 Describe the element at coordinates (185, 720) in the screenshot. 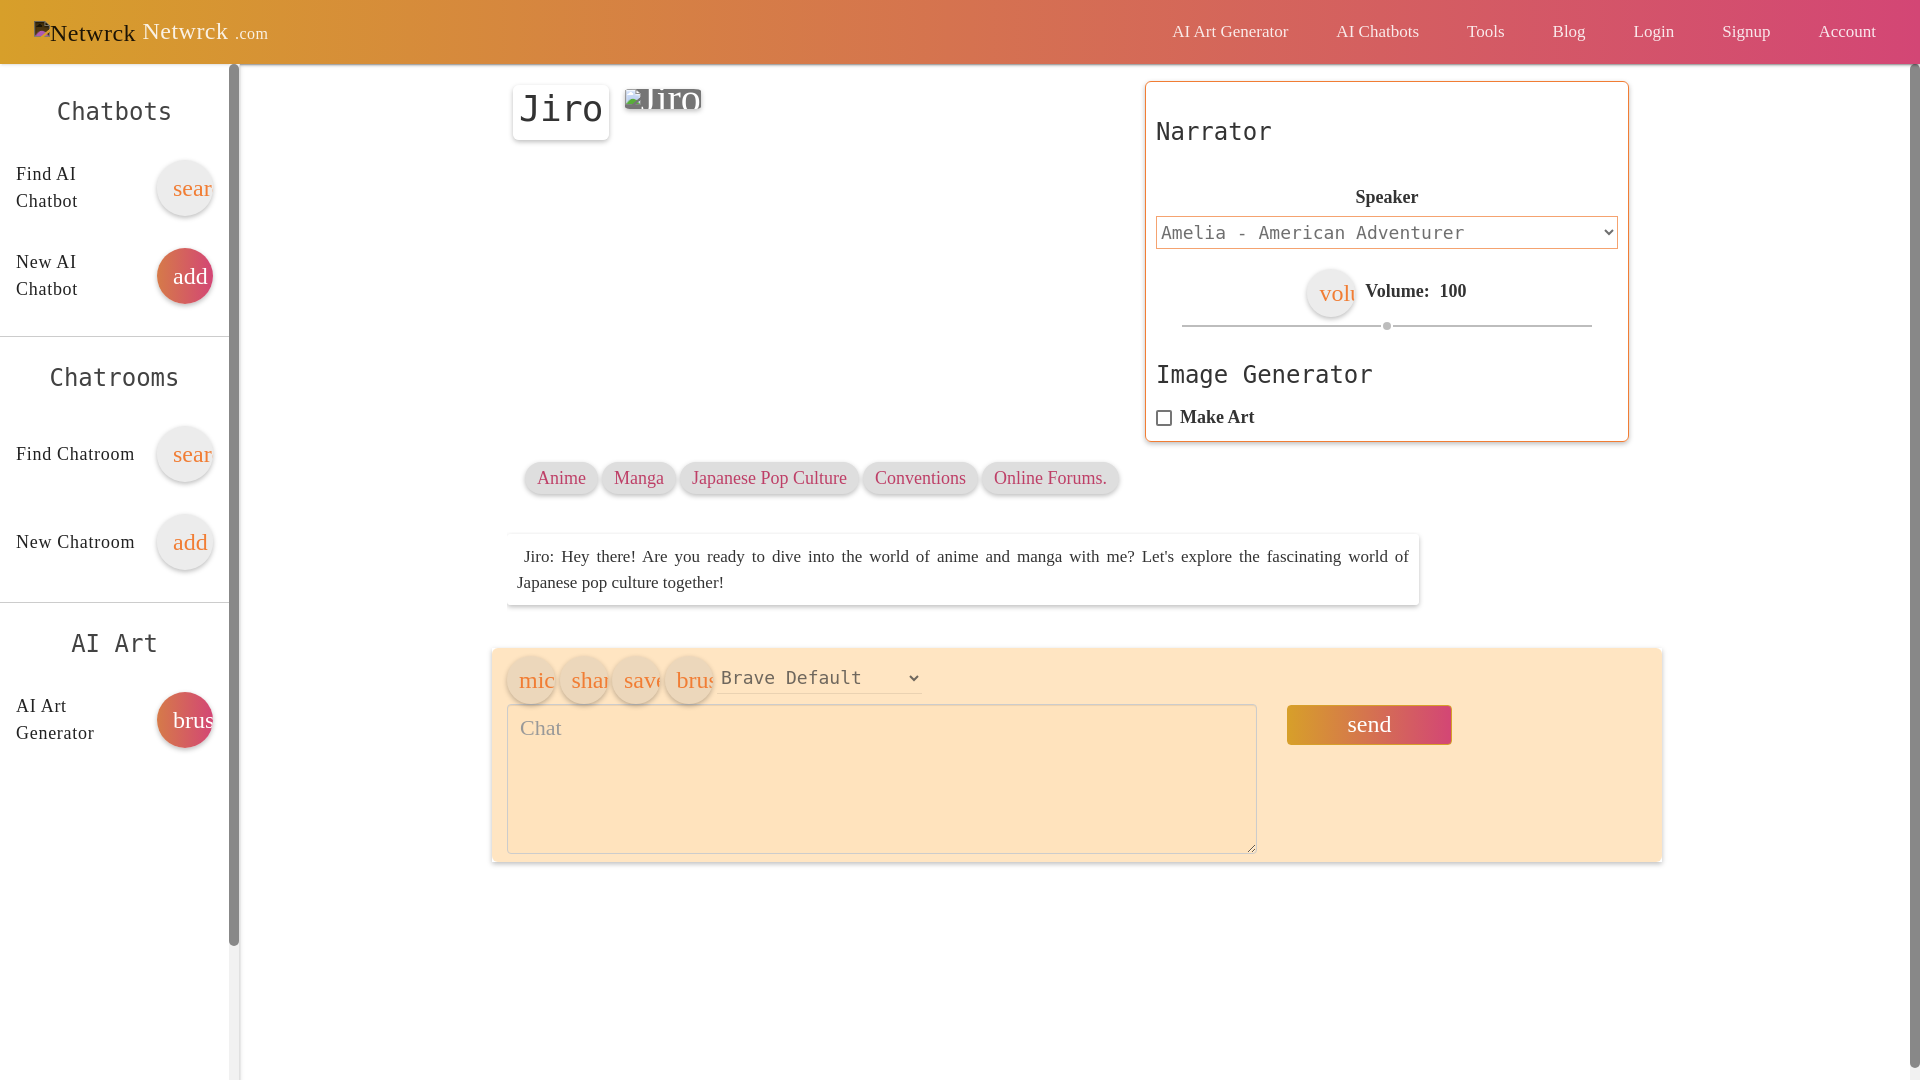

I see `brush` at that location.